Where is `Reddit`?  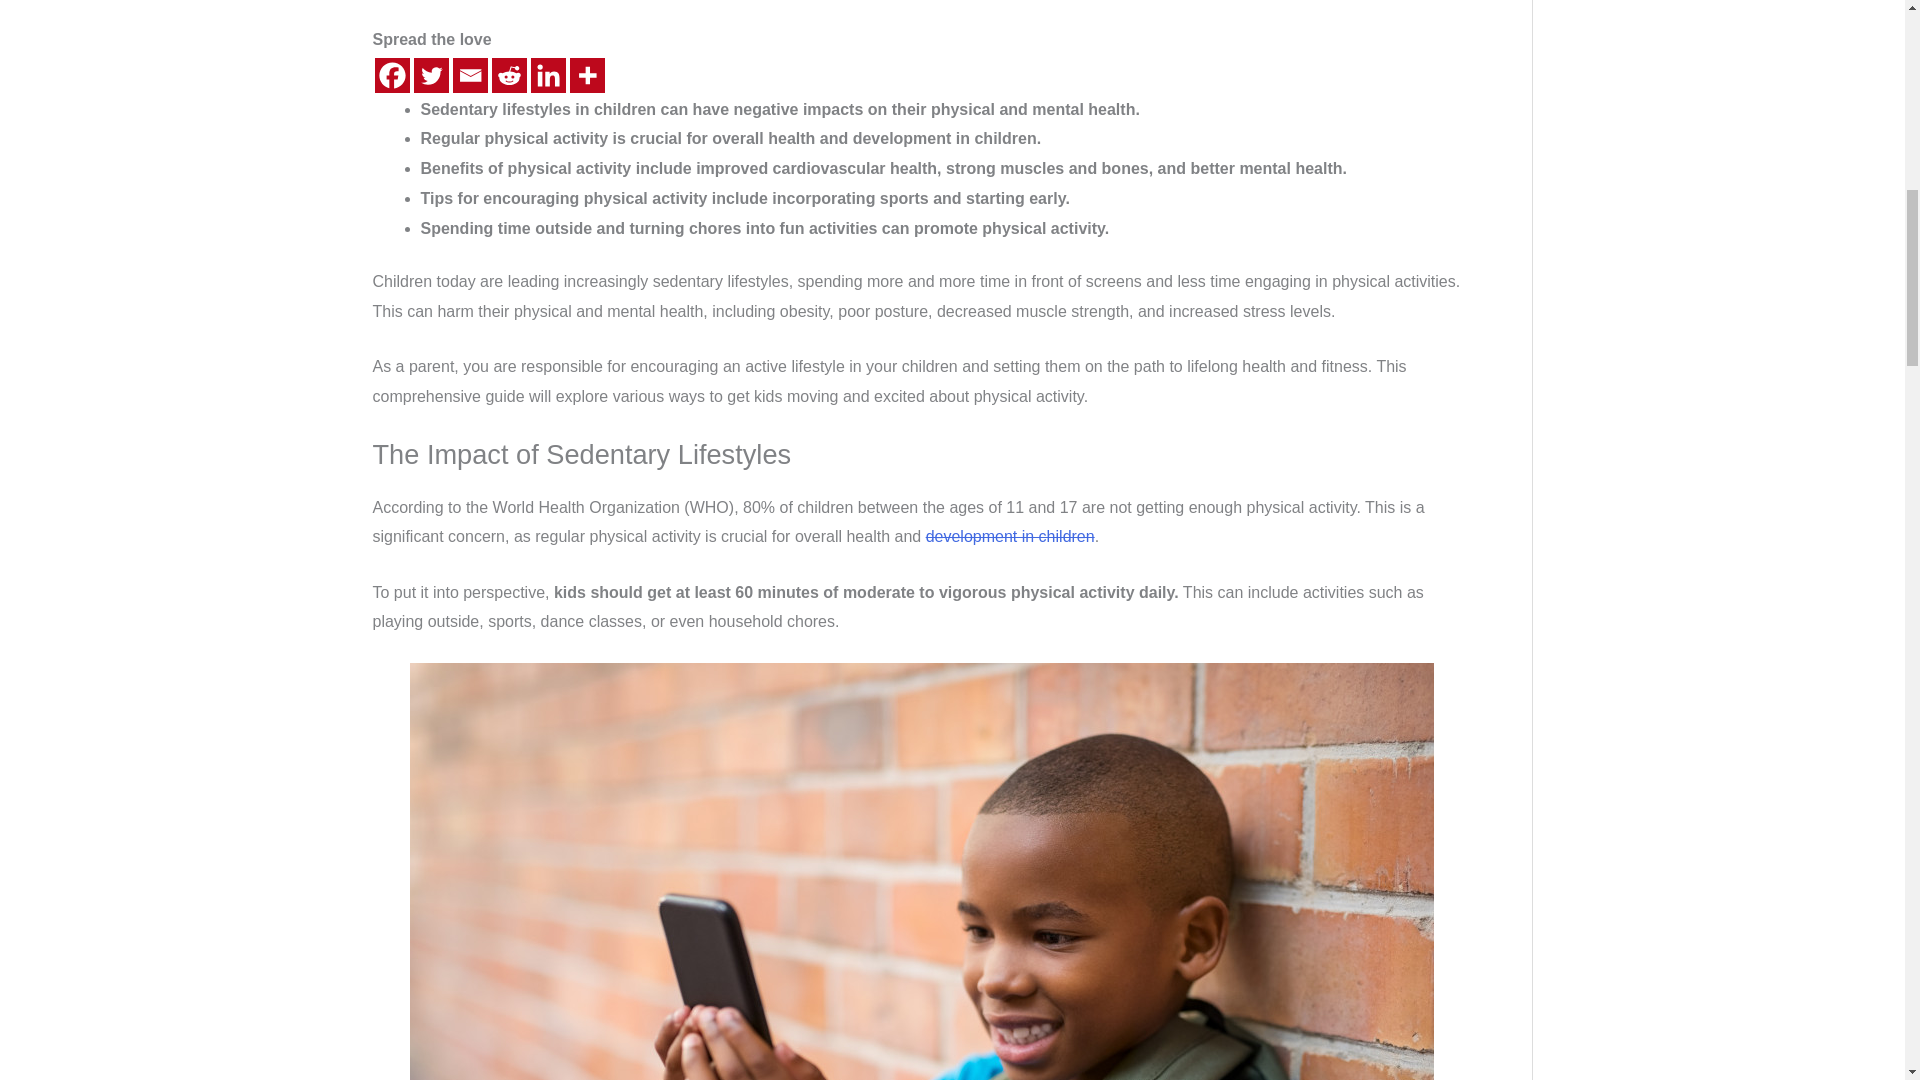
Reddit is located at coordinates (508, 75).